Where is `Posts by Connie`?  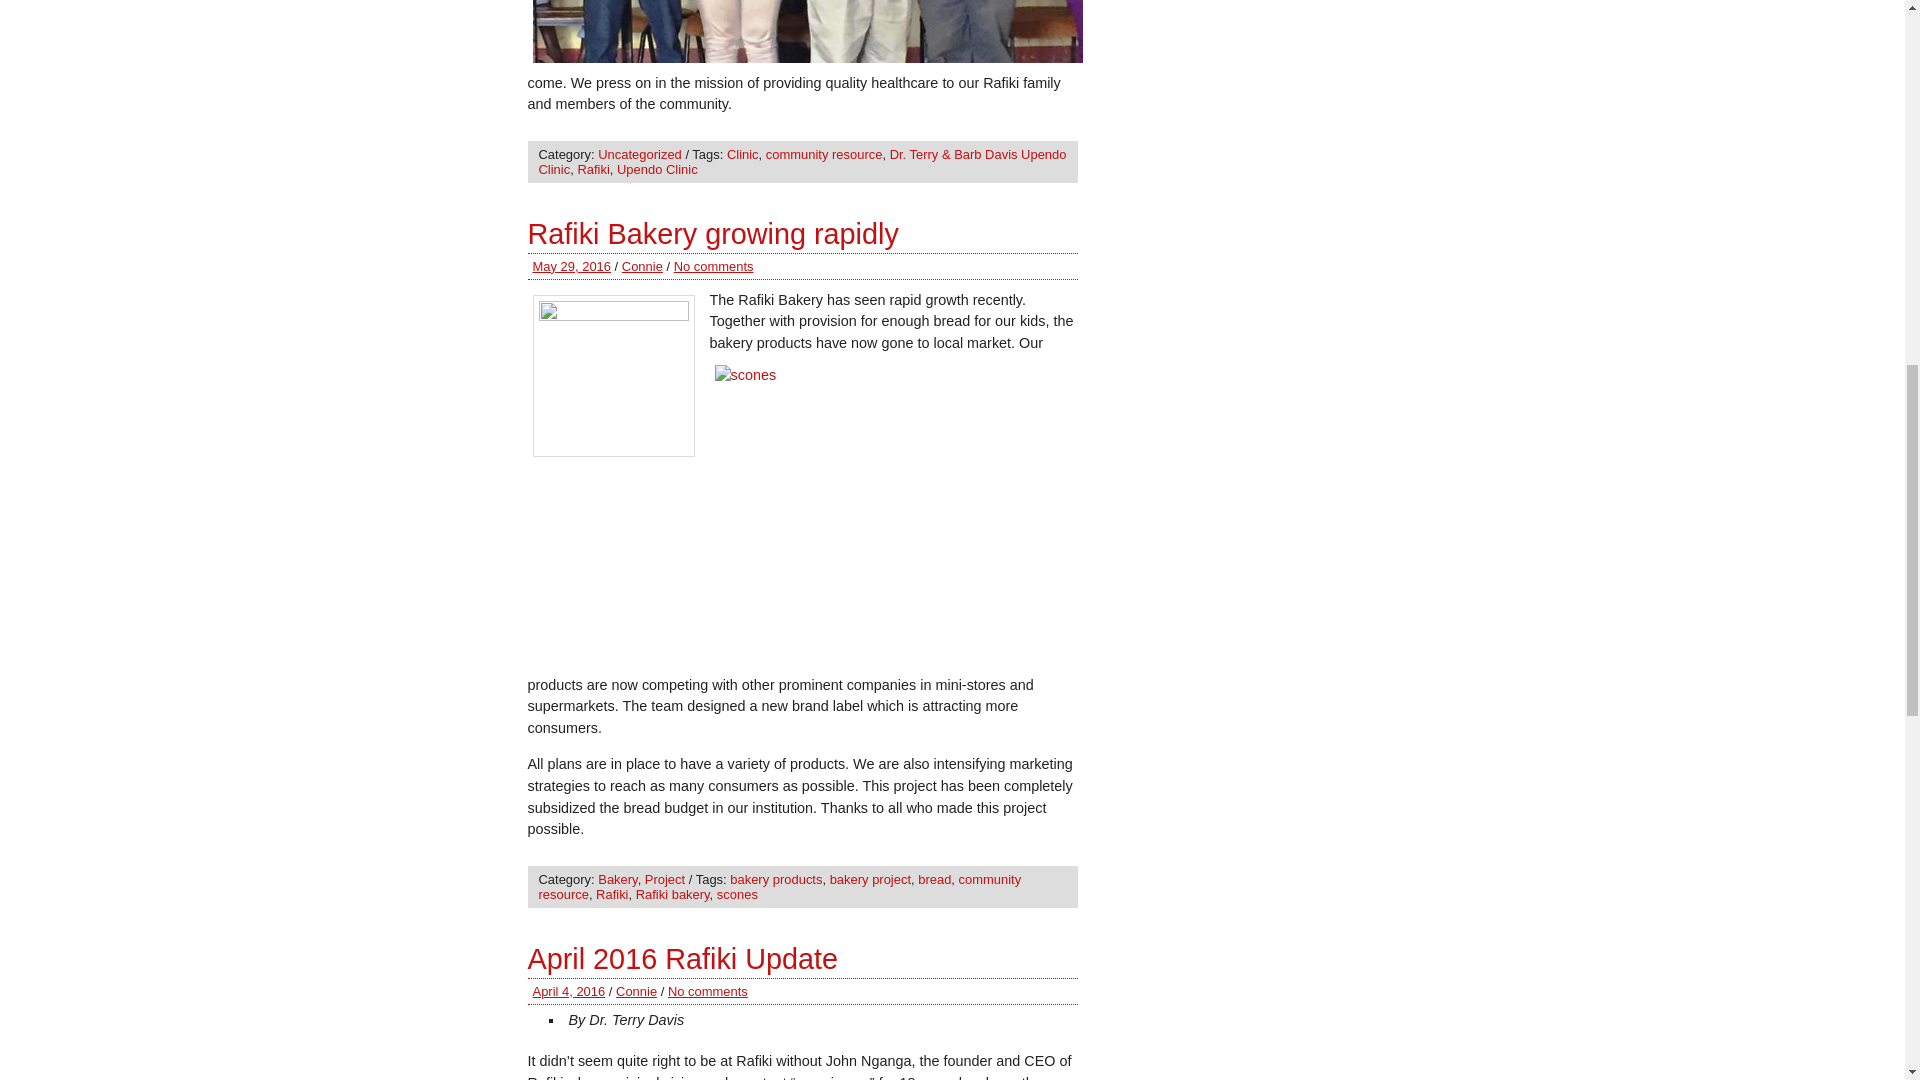 Posts by Connie is located at coordinates (636, 991).